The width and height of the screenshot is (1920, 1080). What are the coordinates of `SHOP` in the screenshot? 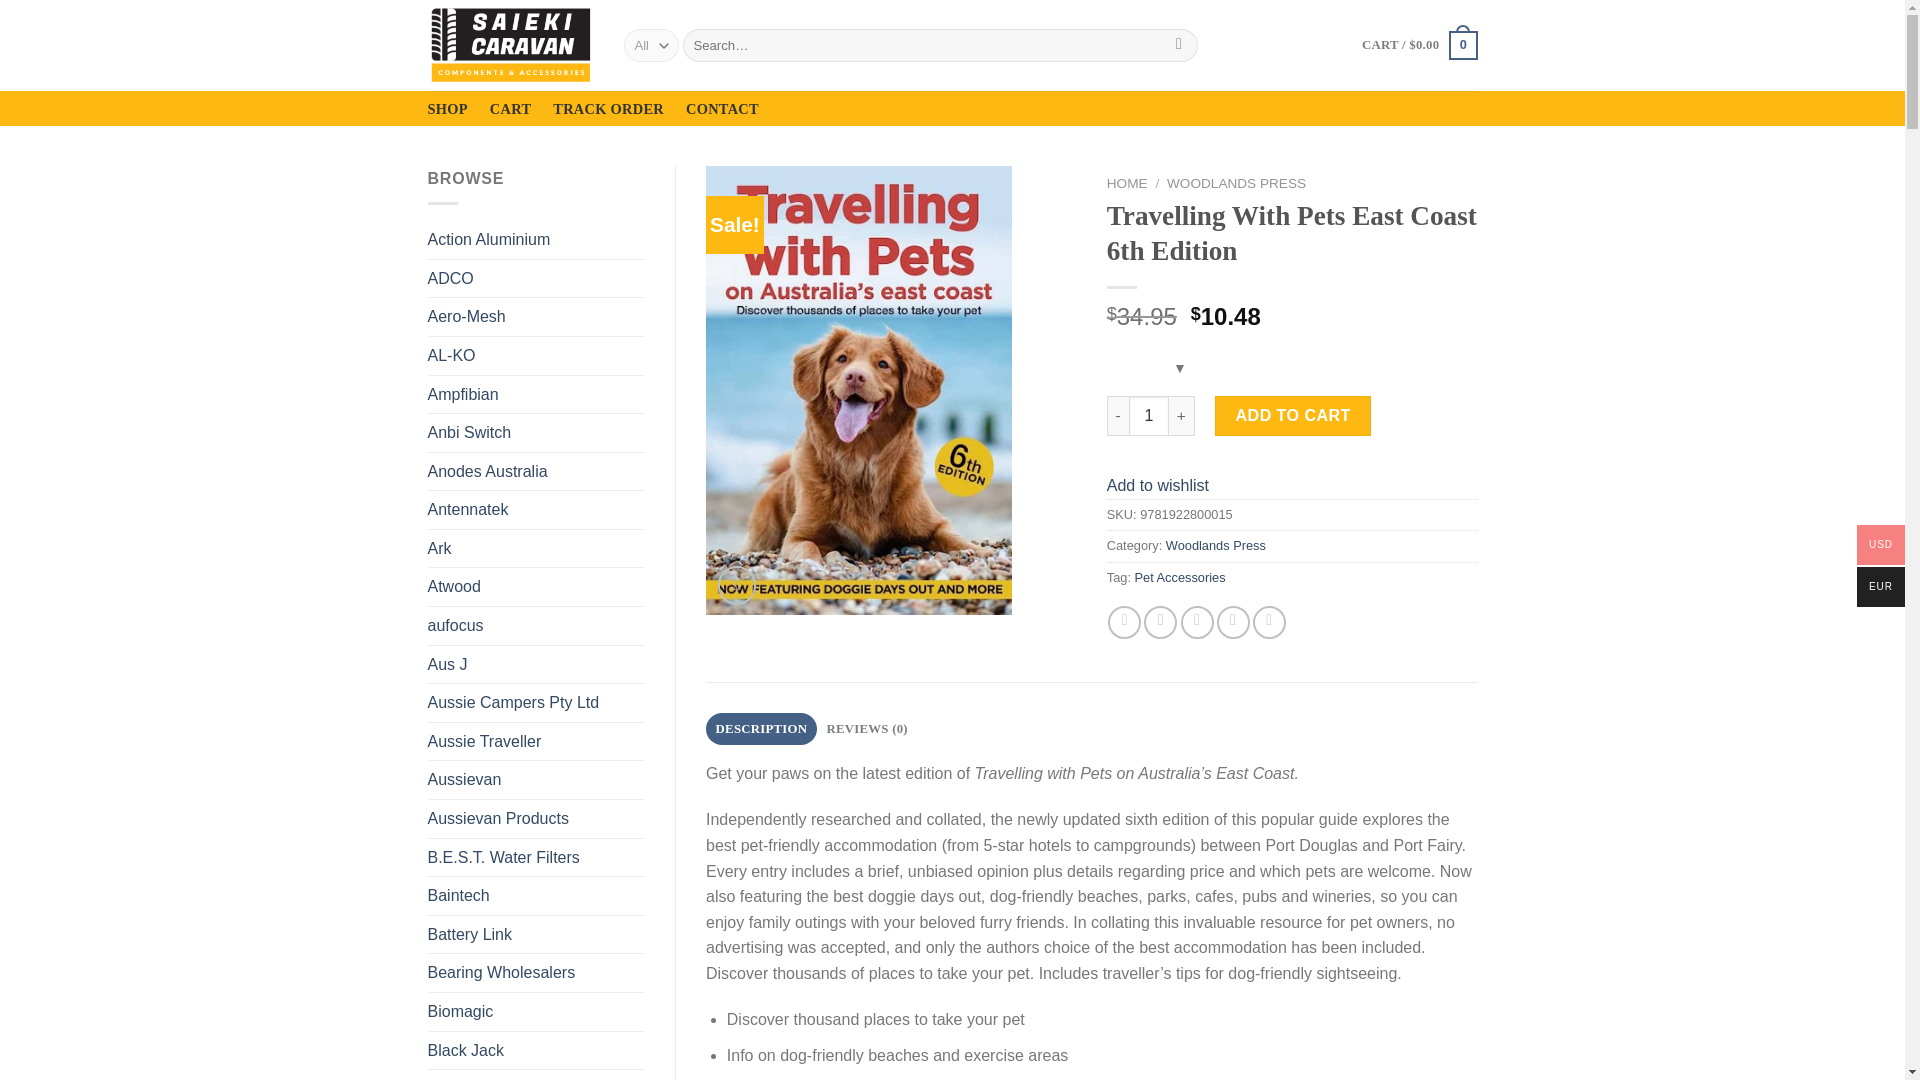 It's located at (448, 108).